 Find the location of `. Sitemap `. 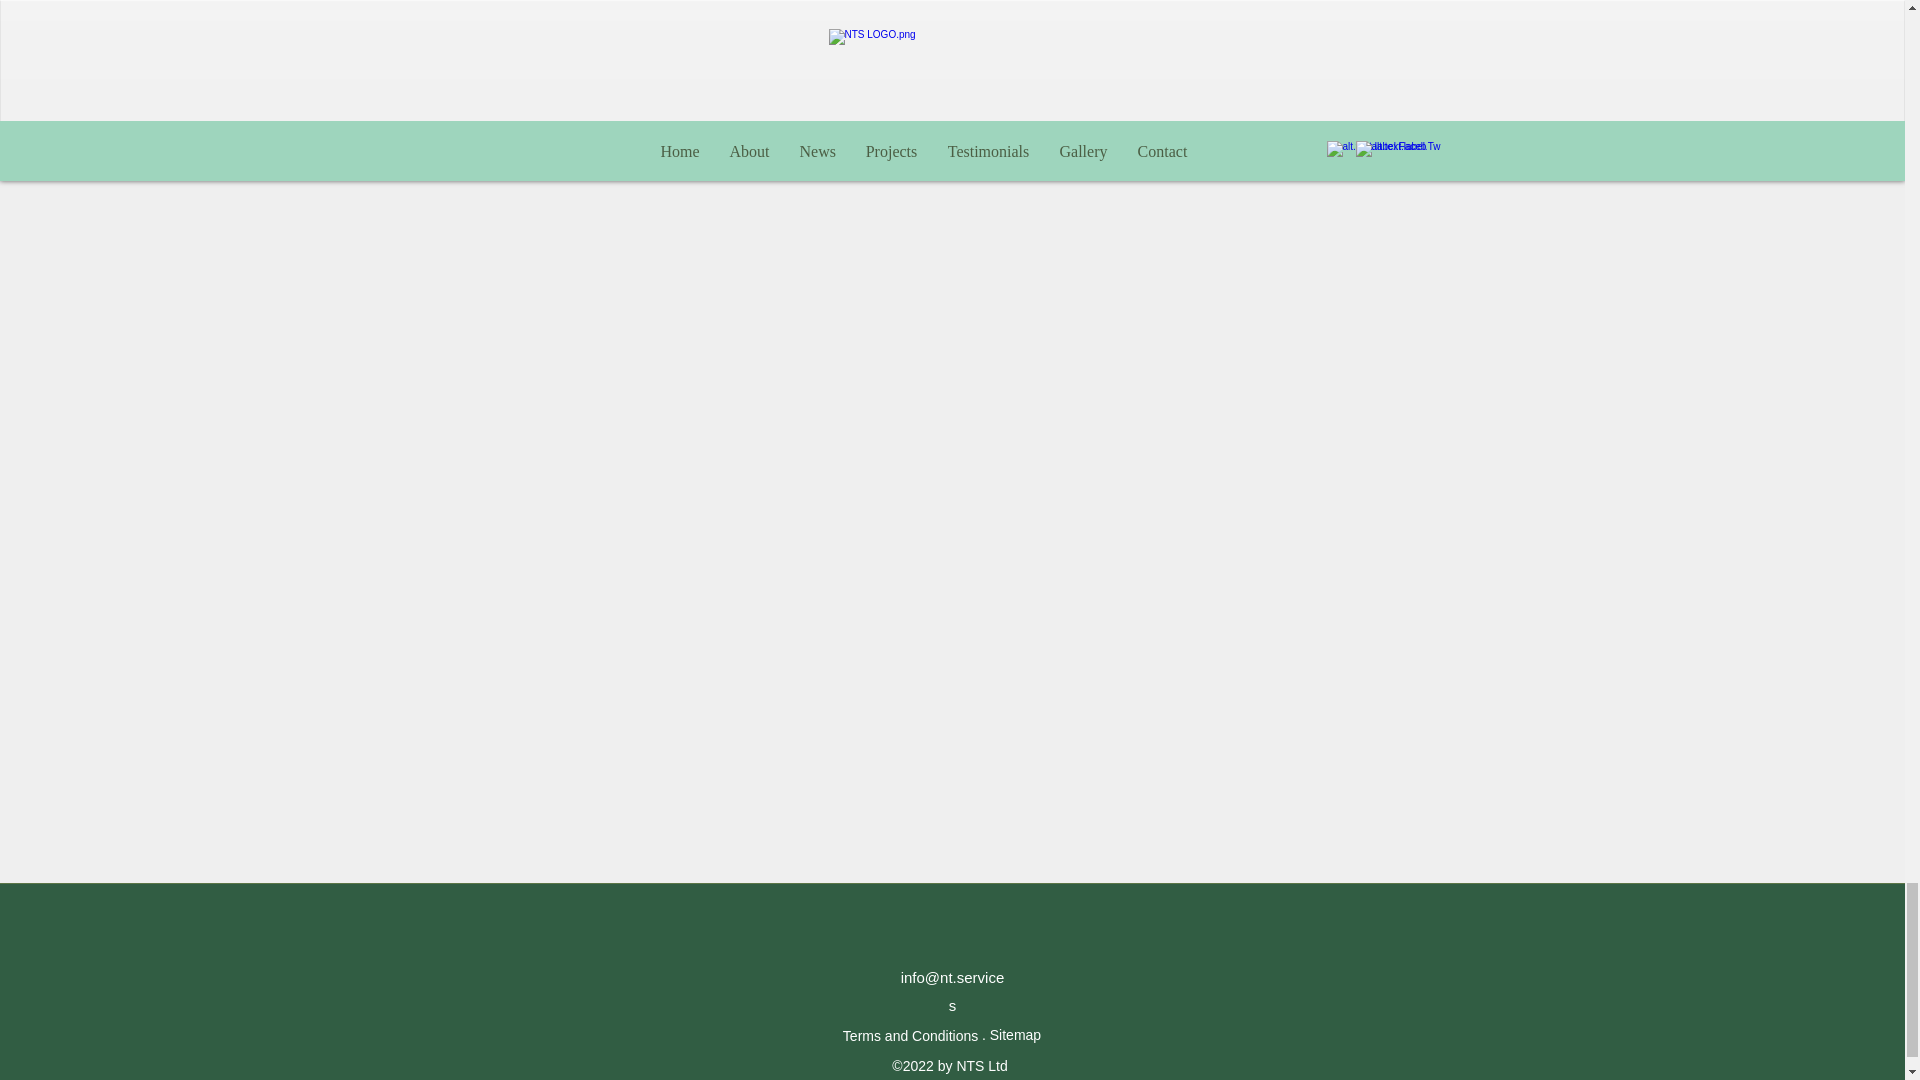

. Sitemap  is located at coordinates (1012, 1035).